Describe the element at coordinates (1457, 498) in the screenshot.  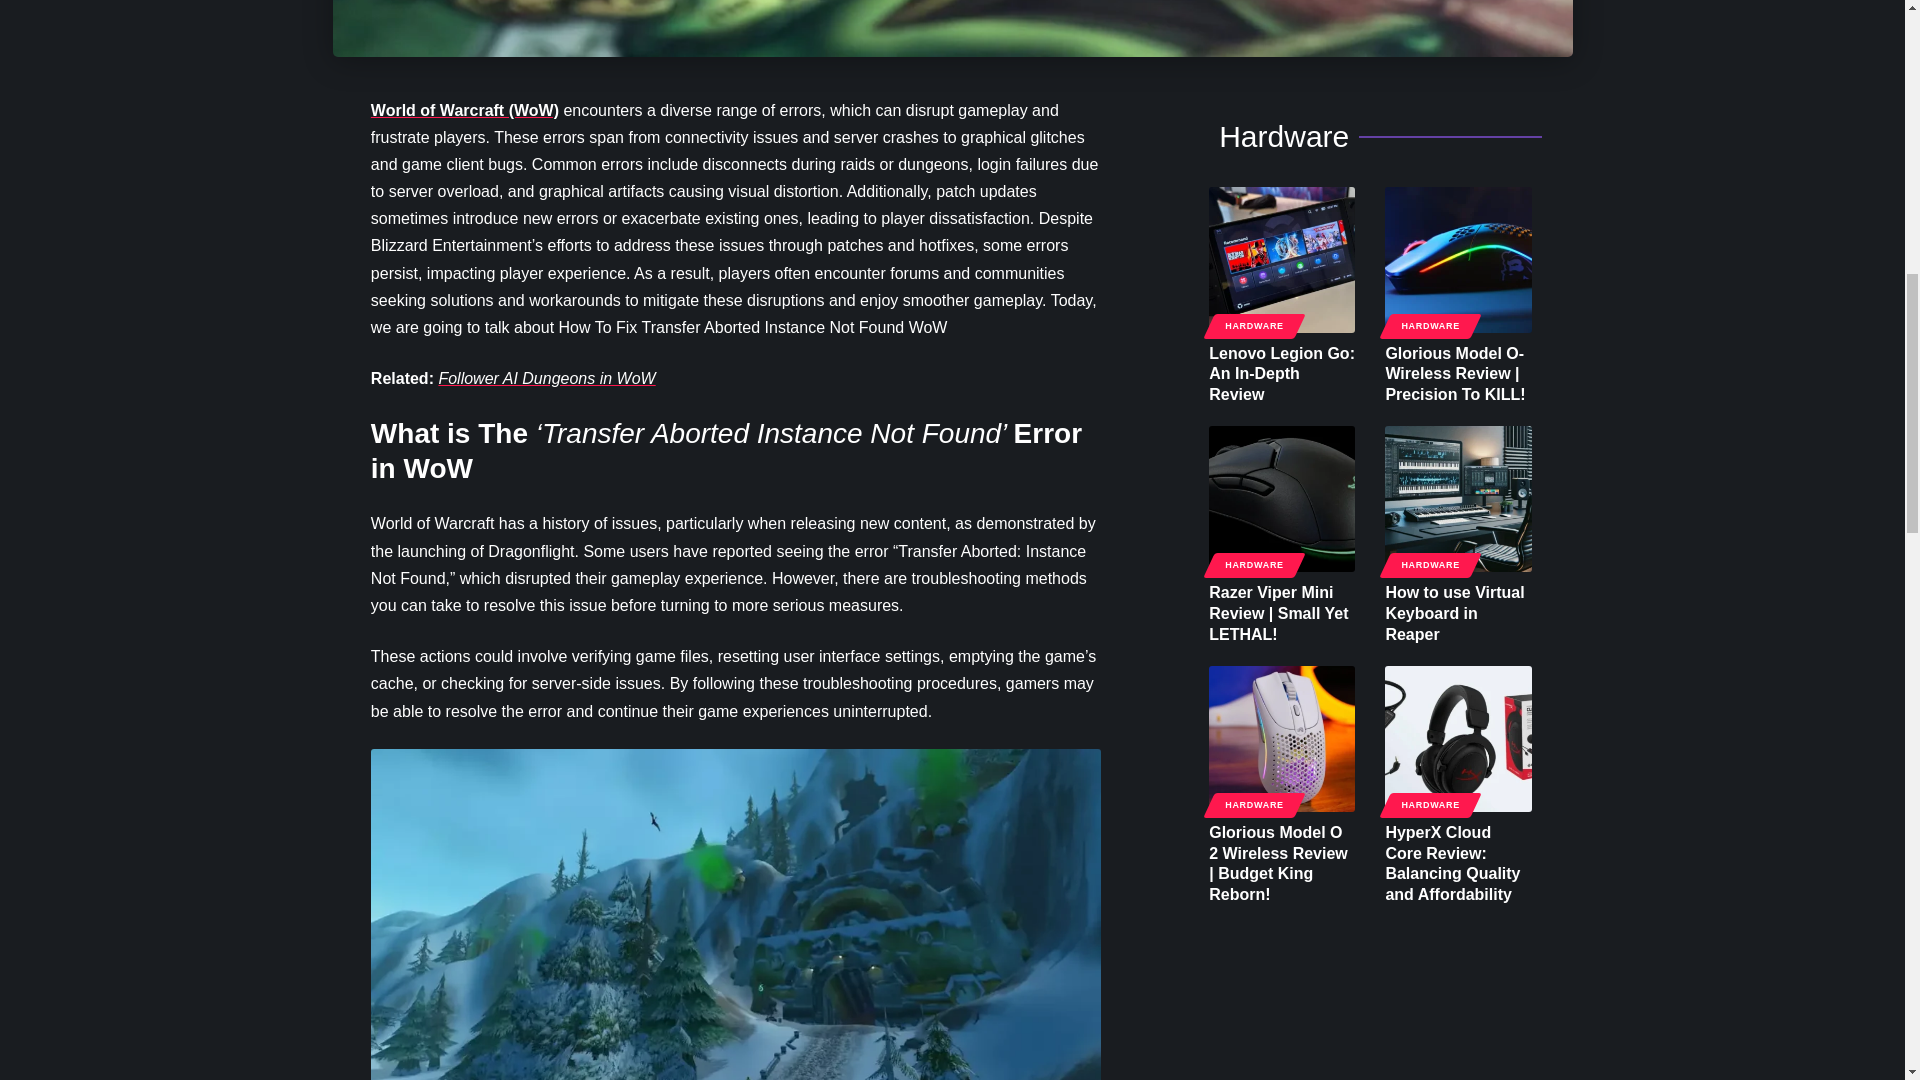
I see `How to use Virtual Keyboard in Reaper` at that location.